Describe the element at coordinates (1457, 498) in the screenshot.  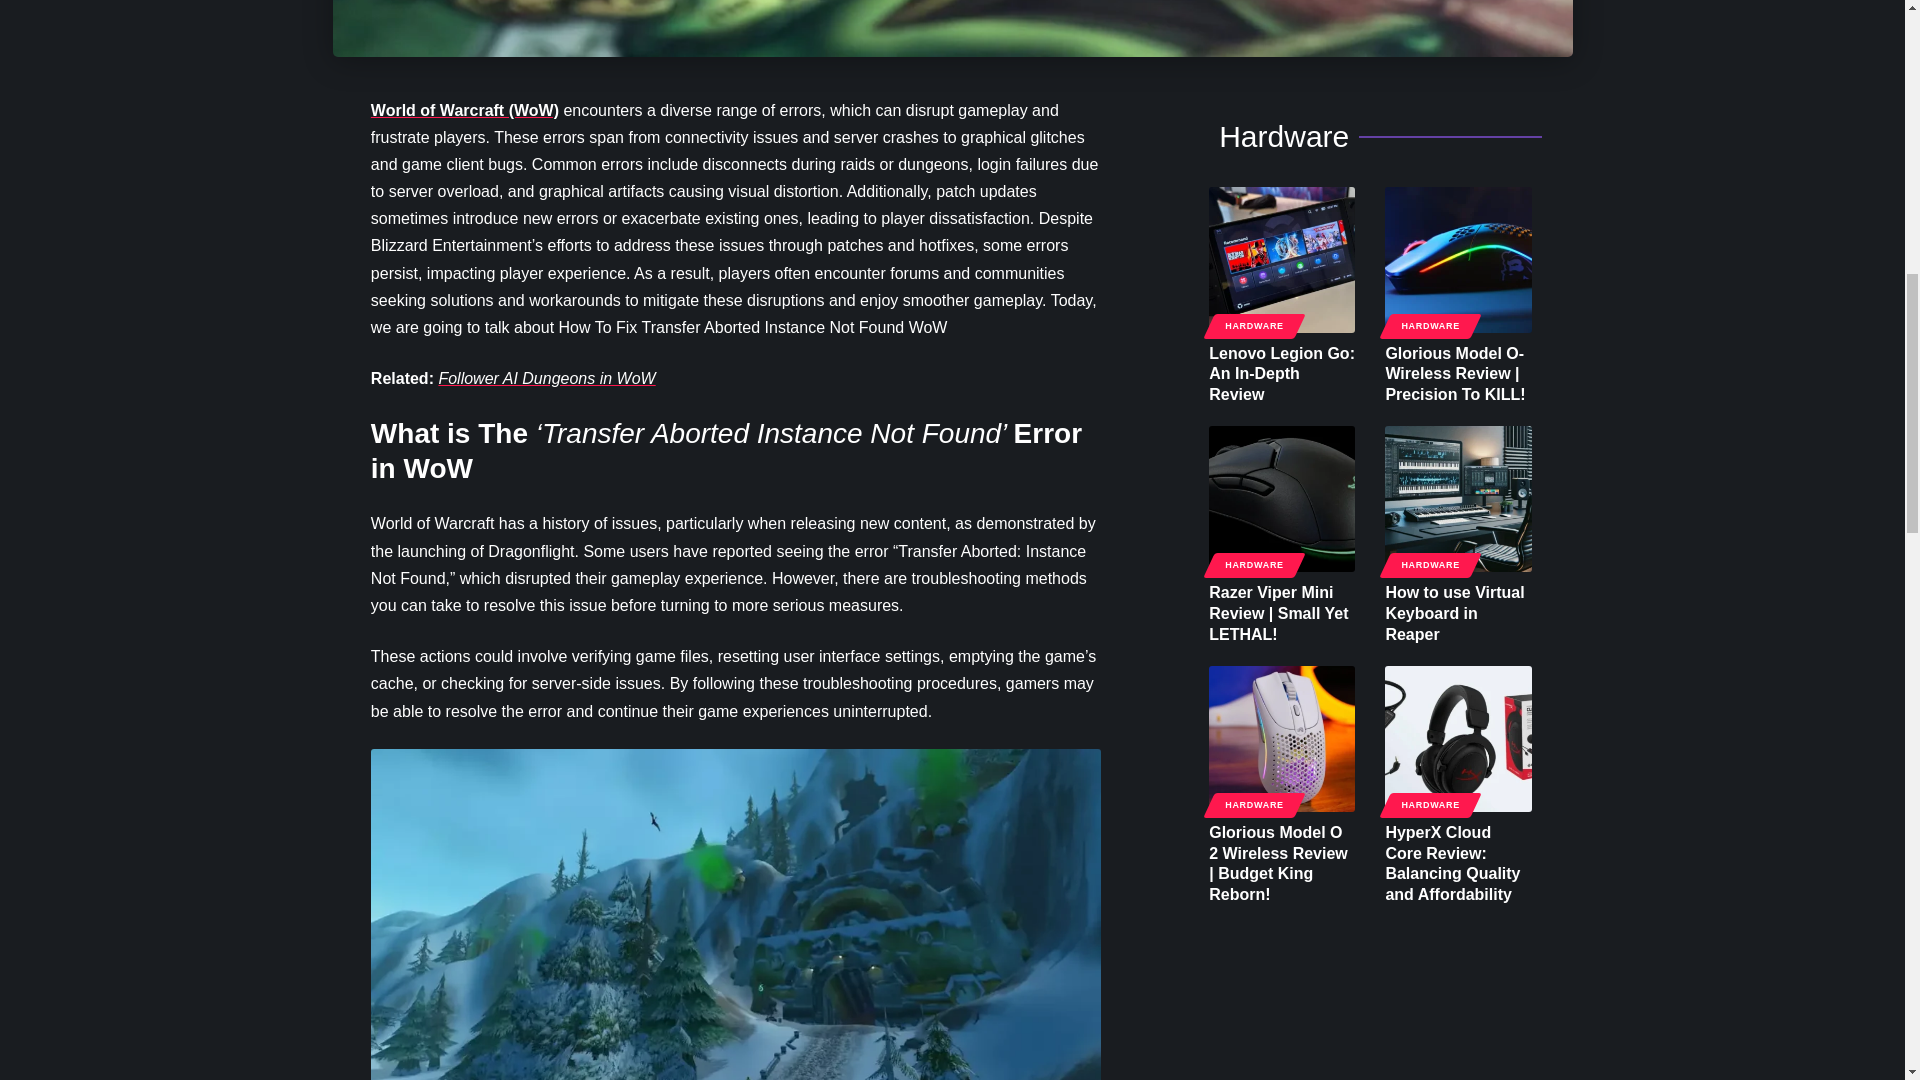
I see `How to use Virtual Keyboard in Reaper` at that location.